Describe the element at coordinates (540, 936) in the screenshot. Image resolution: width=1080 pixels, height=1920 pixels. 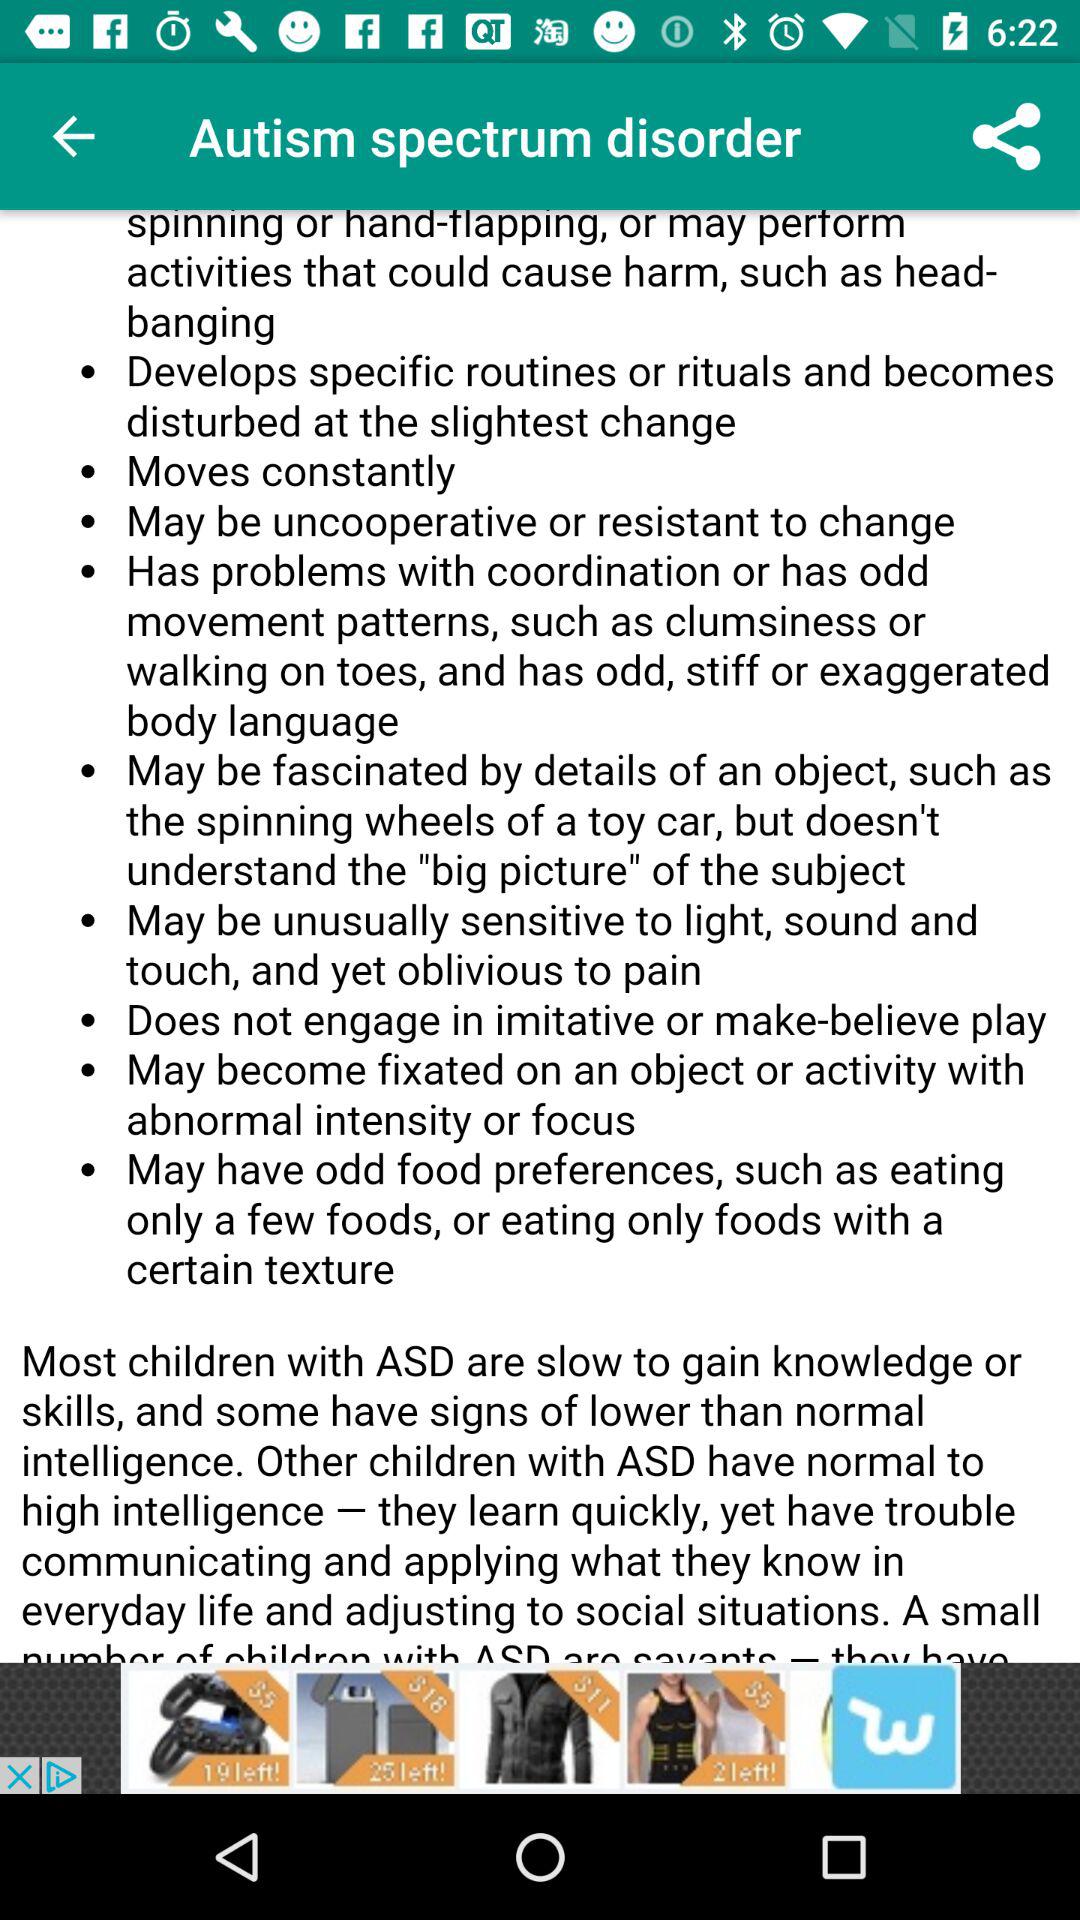
I see `document` at that location.